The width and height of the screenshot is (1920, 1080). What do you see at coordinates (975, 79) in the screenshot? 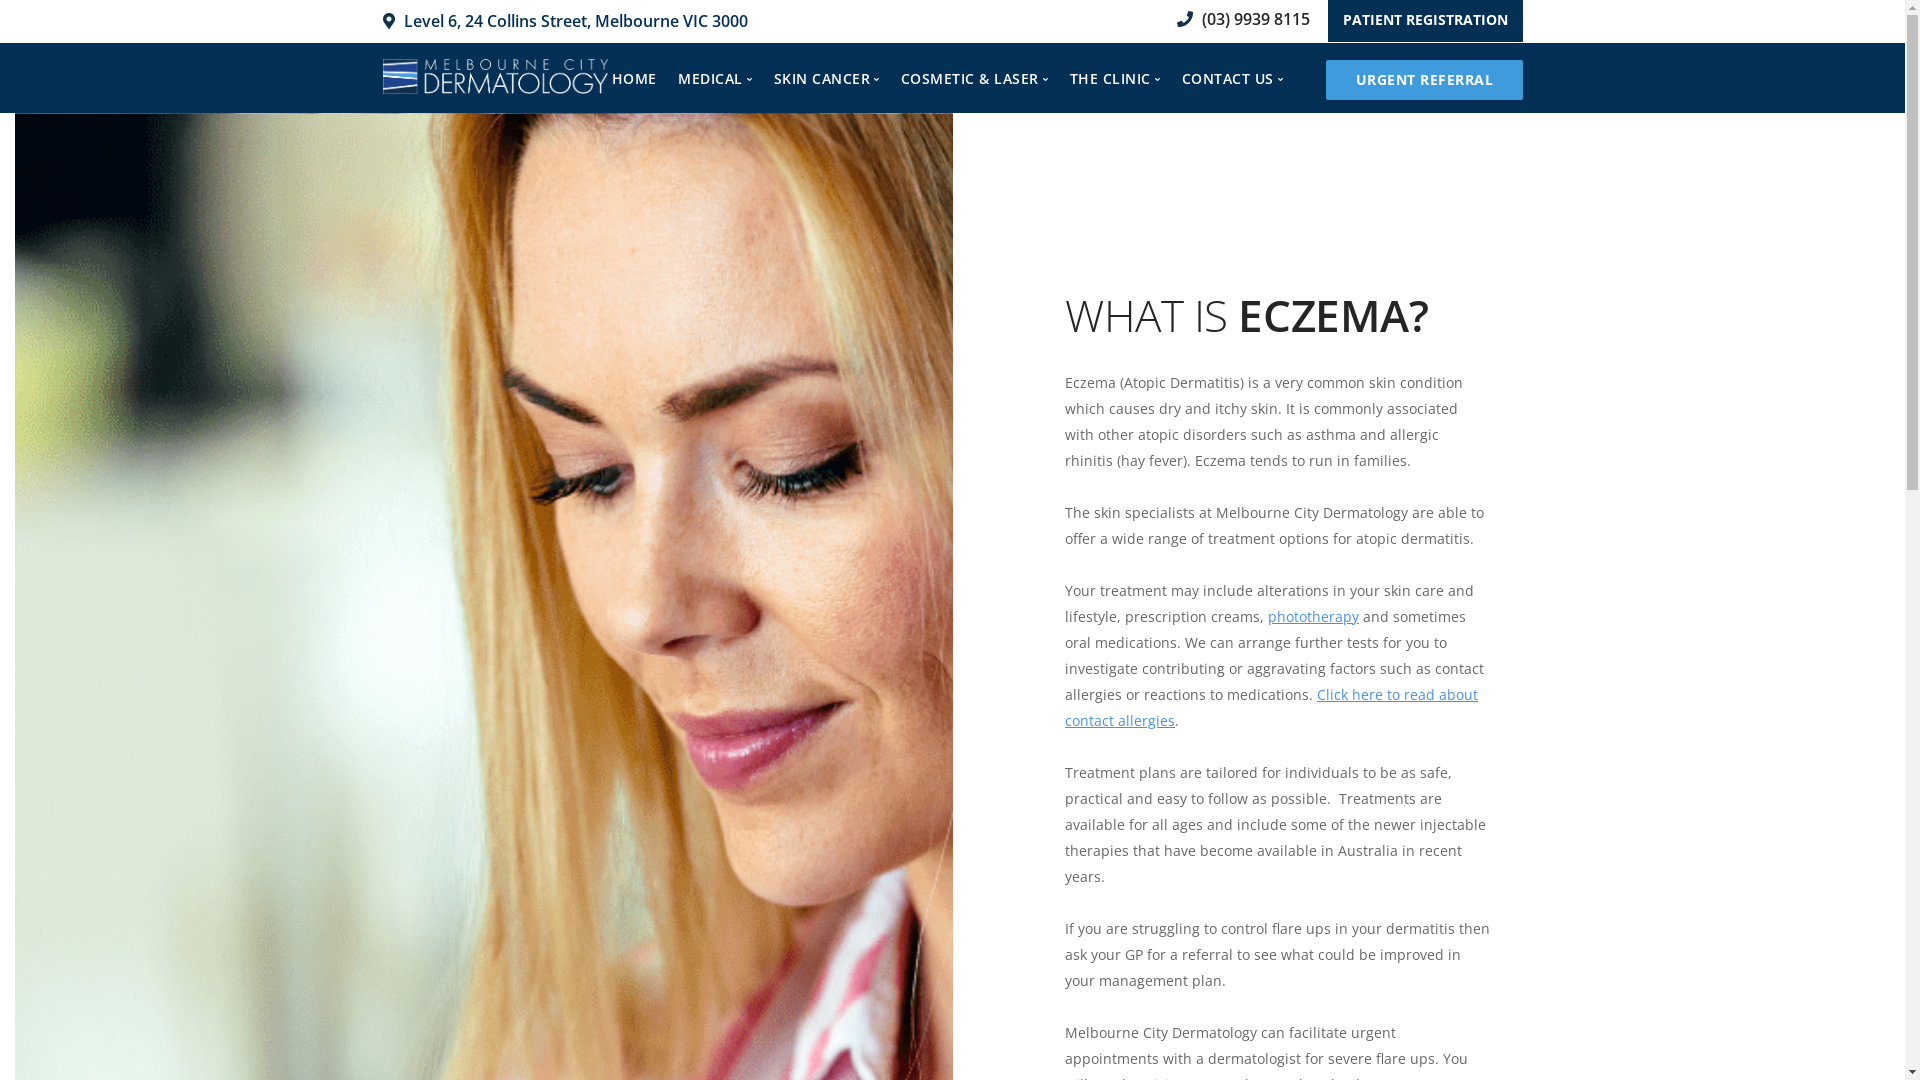
I see `COSMETIC & LASER` at bounding box center [975, 79].